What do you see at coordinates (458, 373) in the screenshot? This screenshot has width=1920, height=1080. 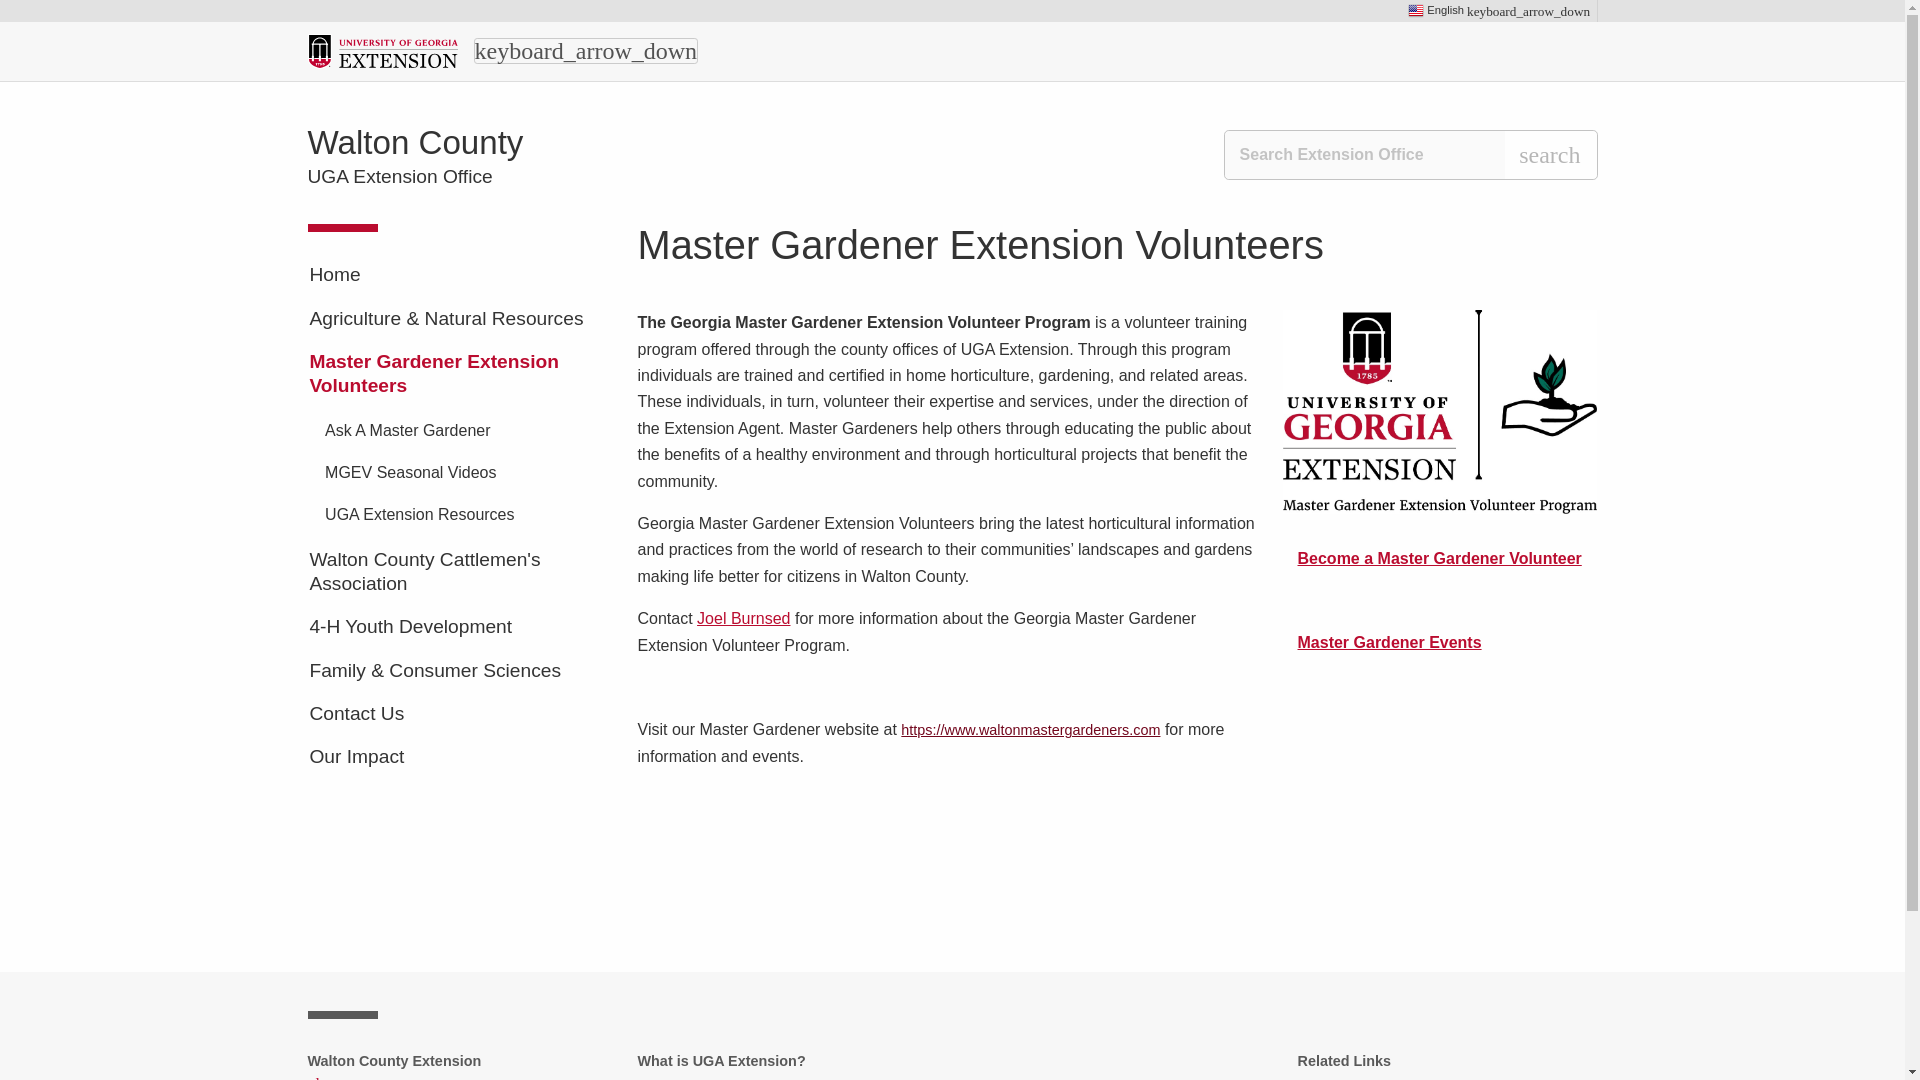 I see `Master Gardener Extension Volunteers` at bounding box center [458, 373].